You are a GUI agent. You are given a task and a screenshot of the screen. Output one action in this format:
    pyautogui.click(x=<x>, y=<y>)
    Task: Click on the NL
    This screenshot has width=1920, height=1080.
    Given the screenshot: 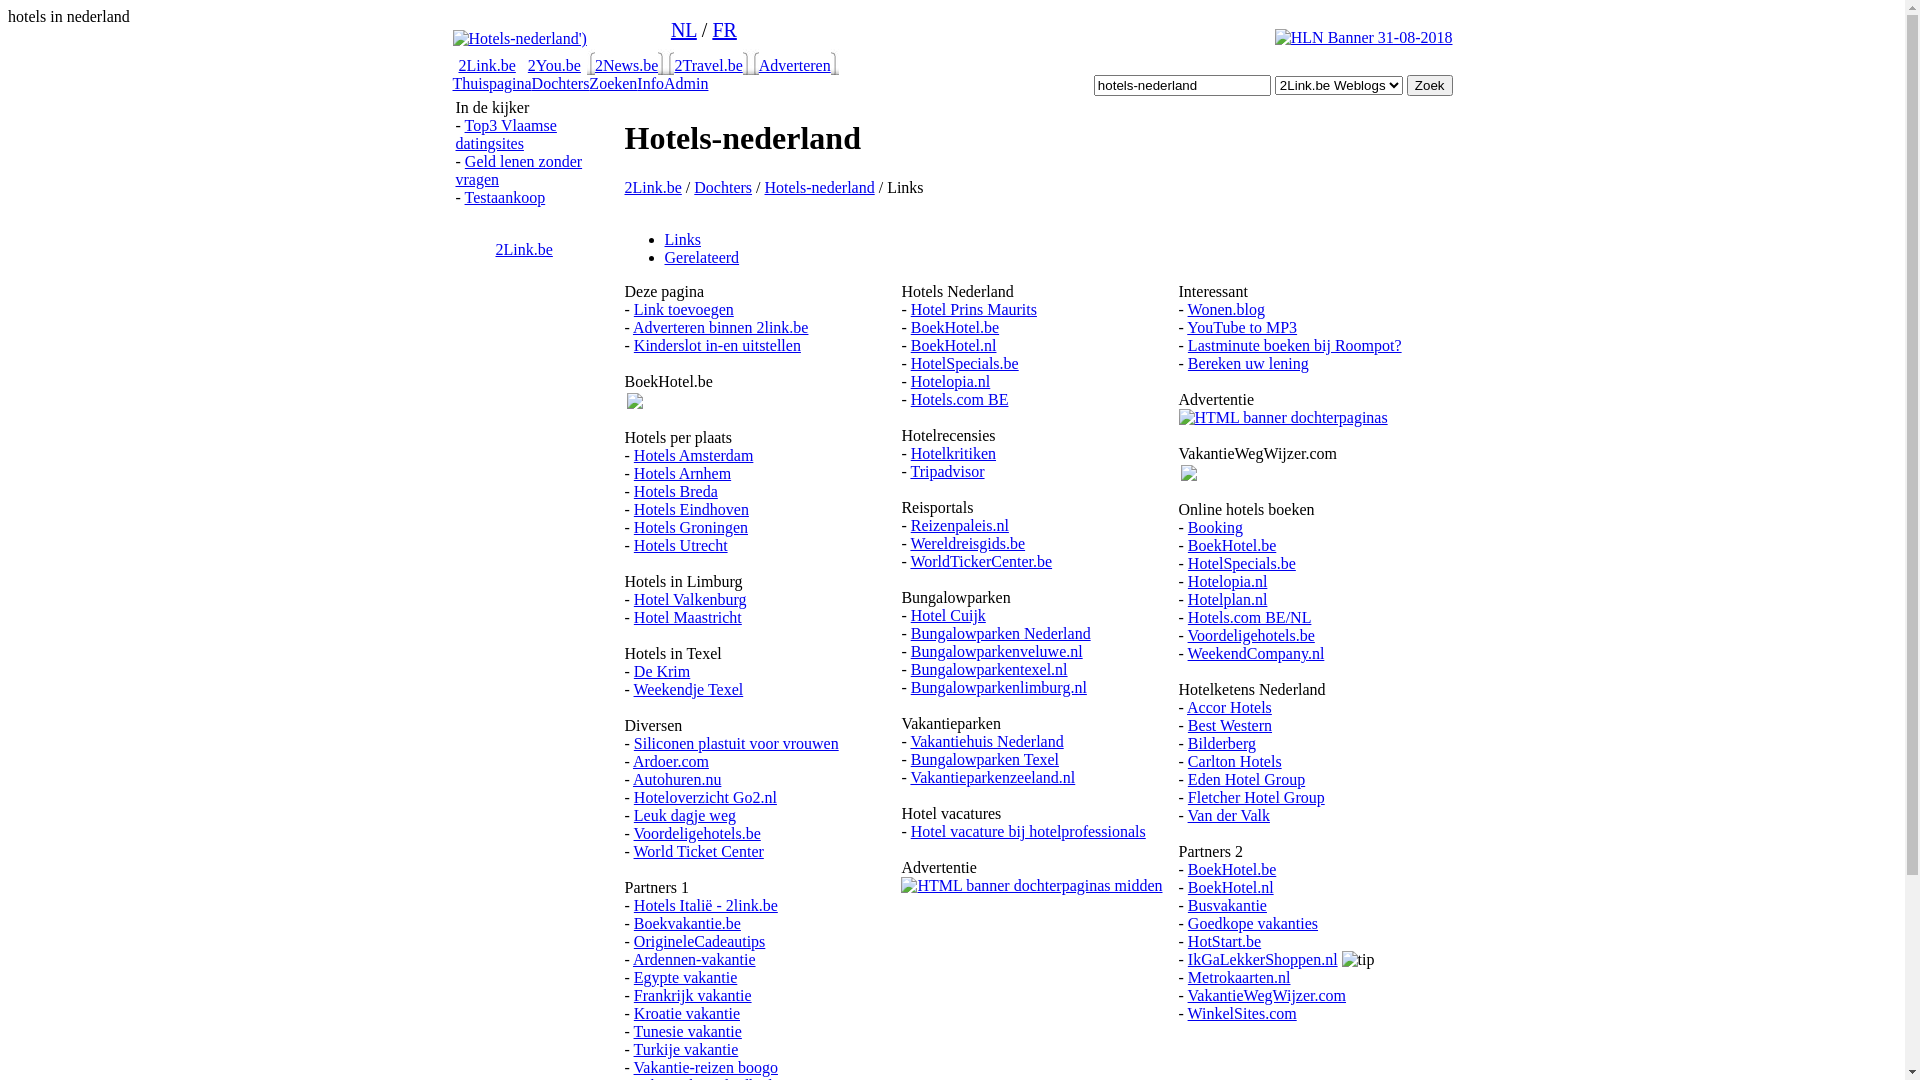 What is the action you would take?
    pyautogui.click(x=684, y=30)
    